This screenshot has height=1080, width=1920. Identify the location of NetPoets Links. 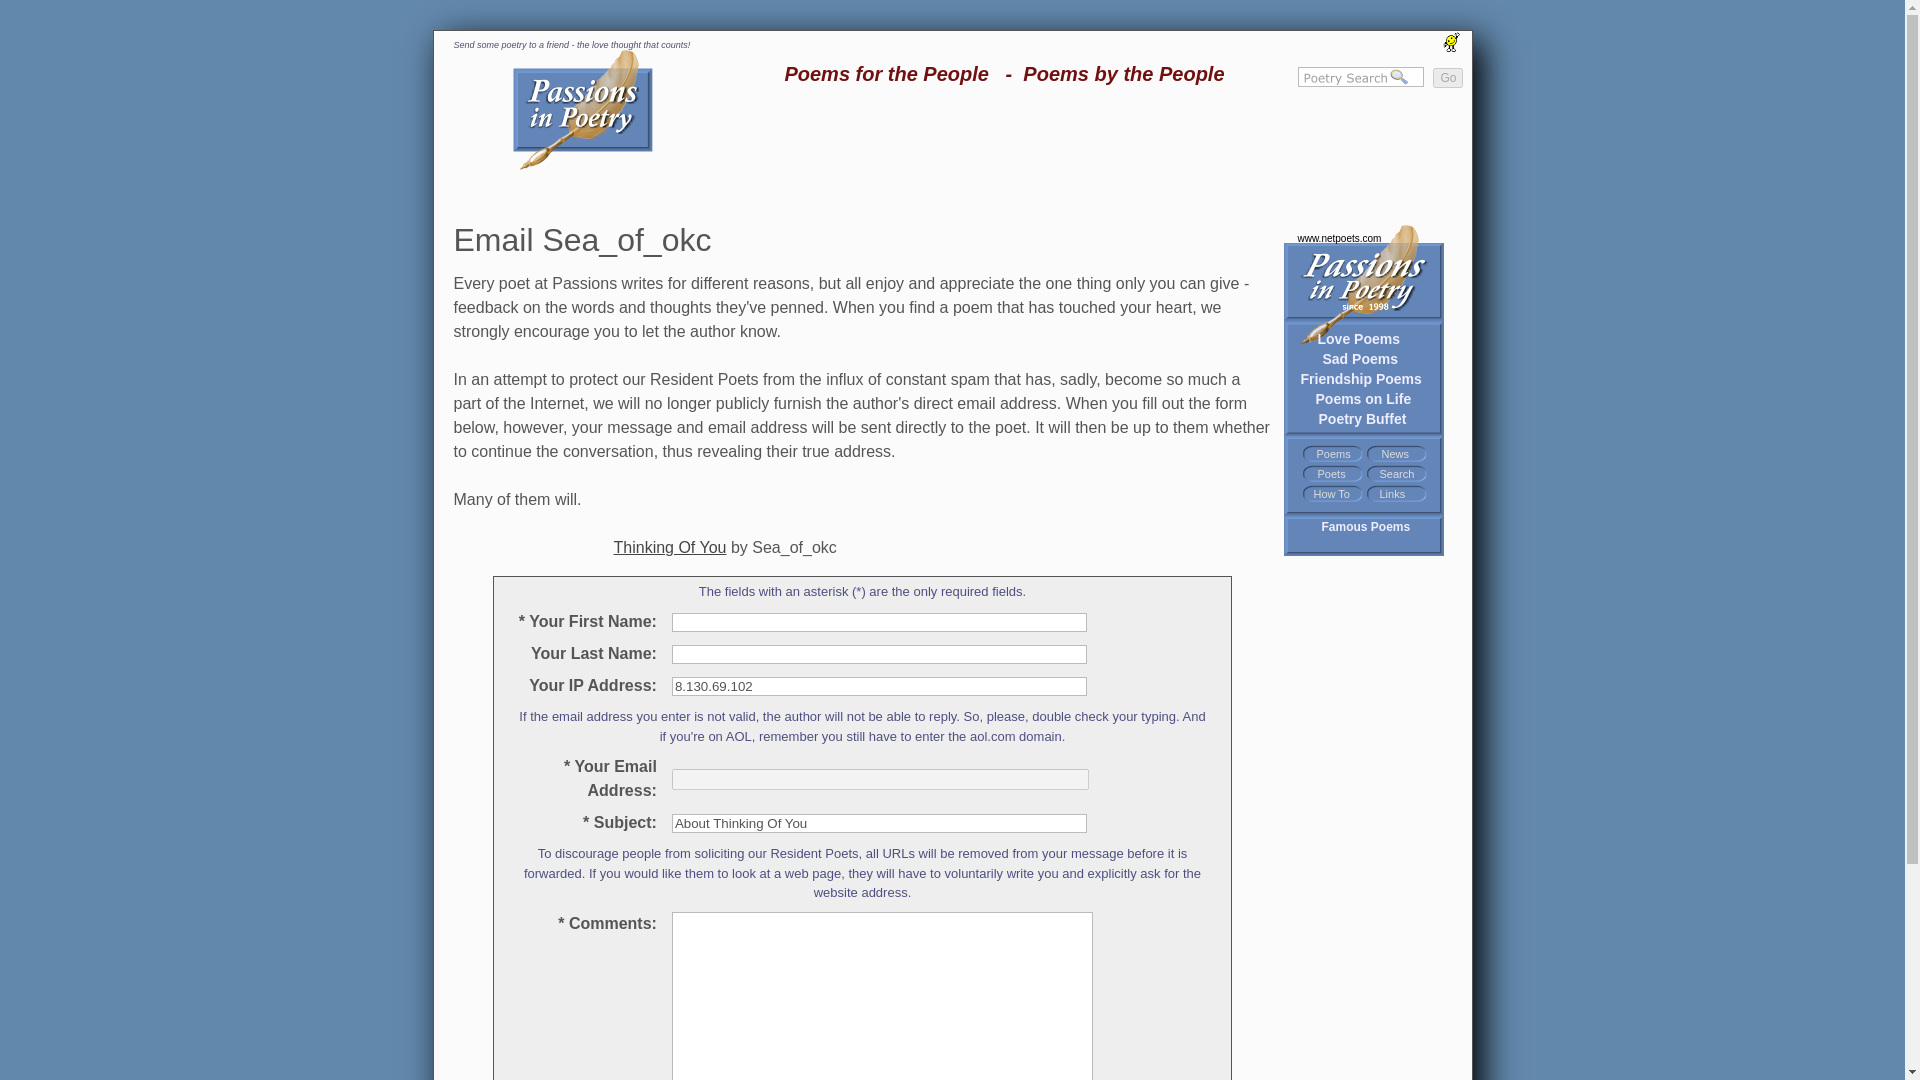
(1392, 494).